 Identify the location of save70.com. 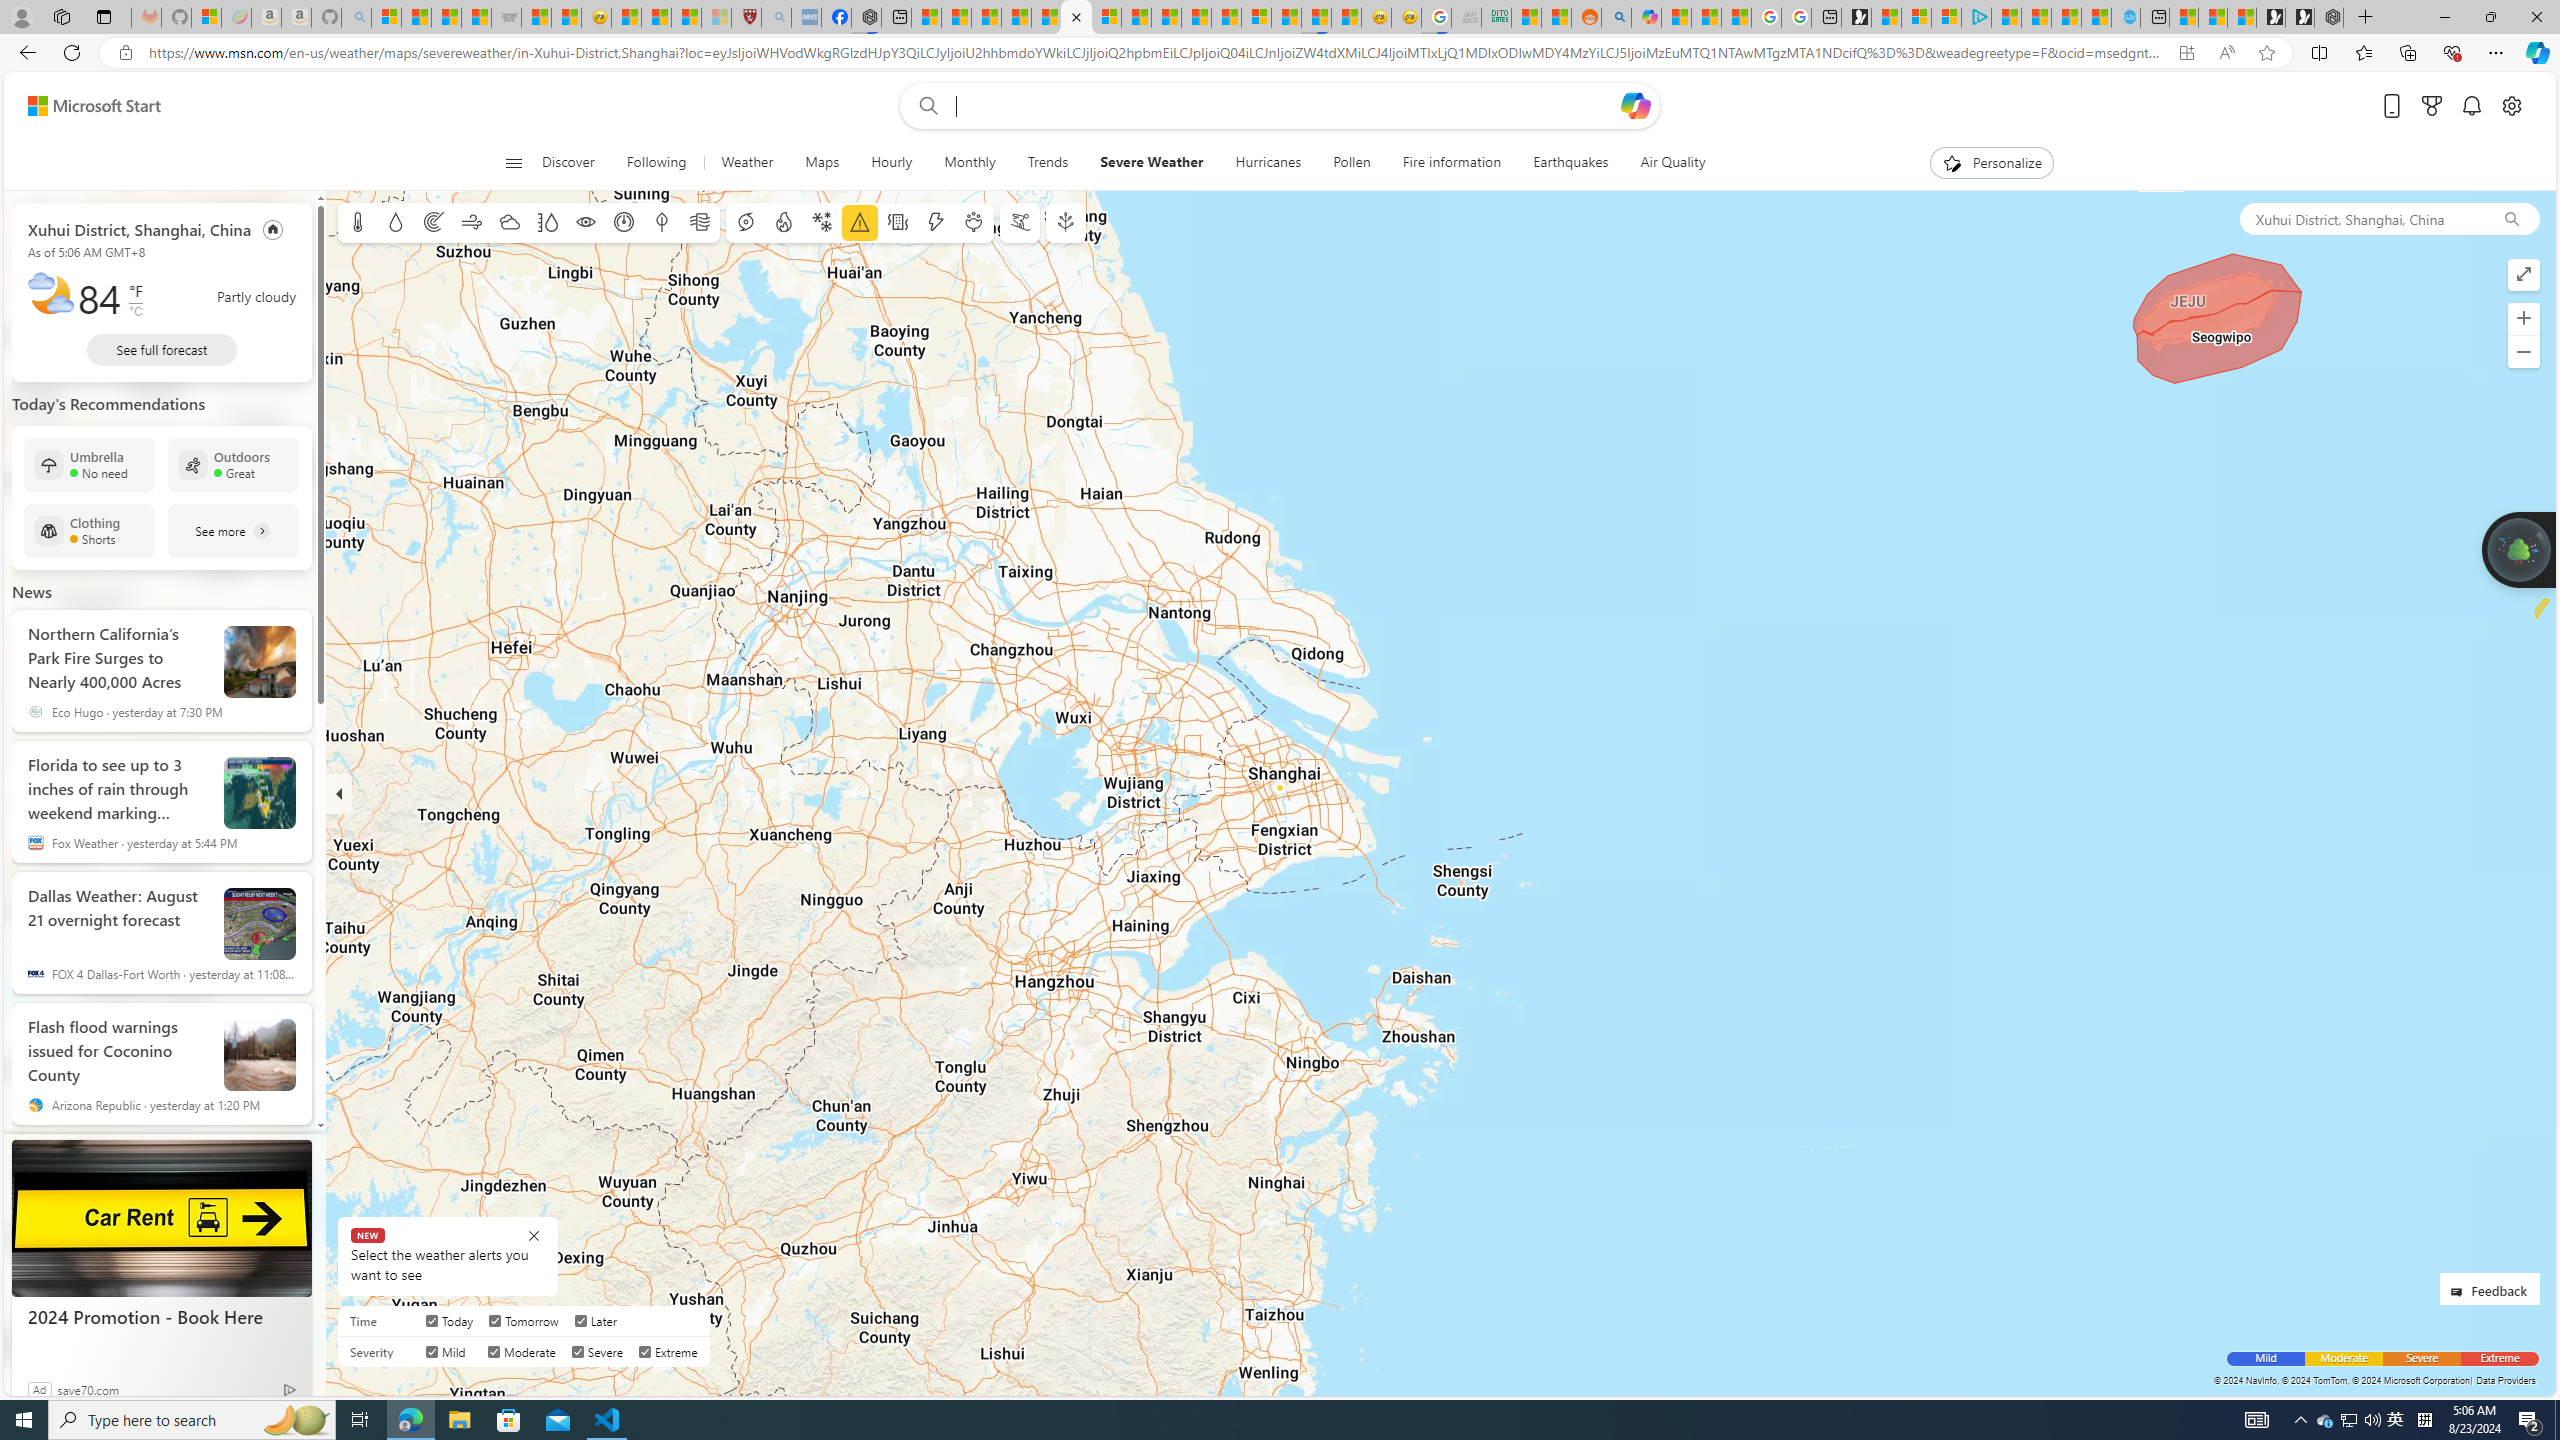
(88, 1389).